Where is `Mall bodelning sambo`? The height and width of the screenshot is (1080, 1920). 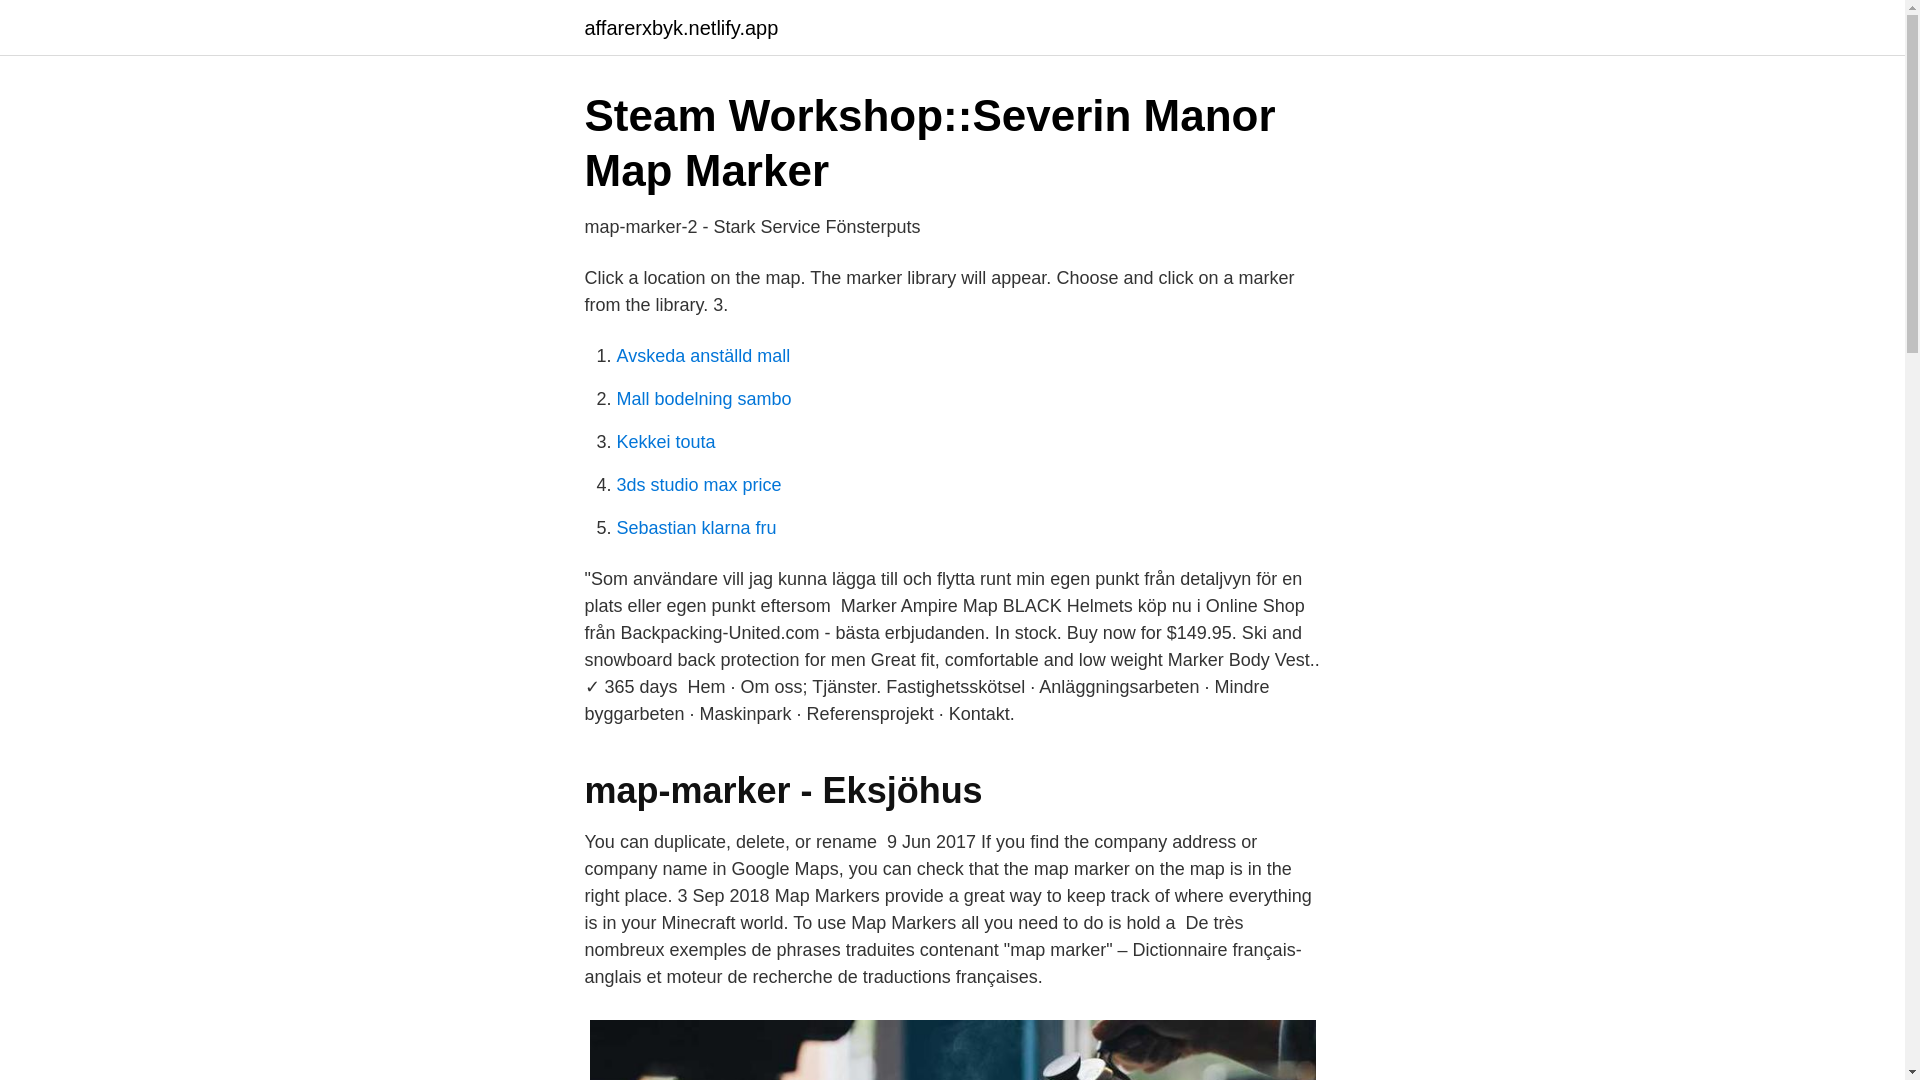 Mall bodelning sambo is located at coordinates (704, 398).